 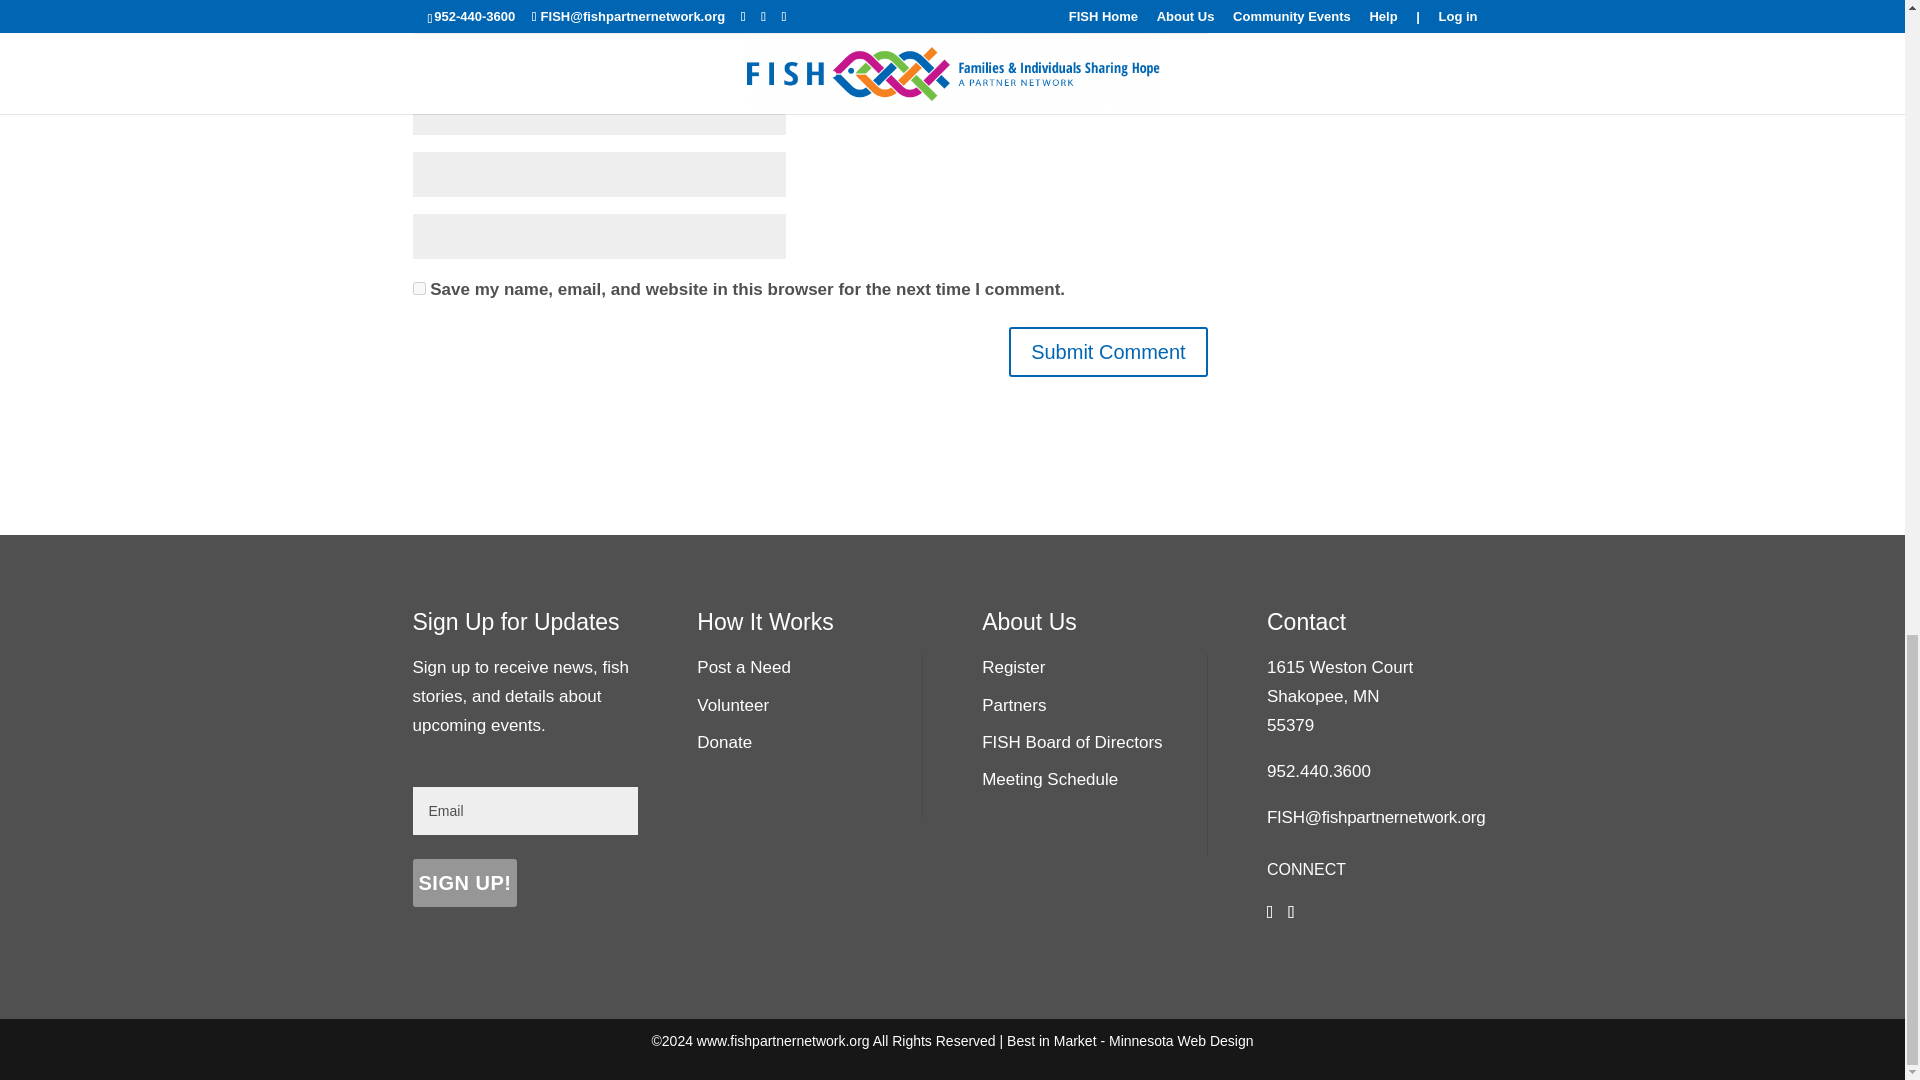 I want to click on Minnesota Web Design, so click(x=1181, y=1040).